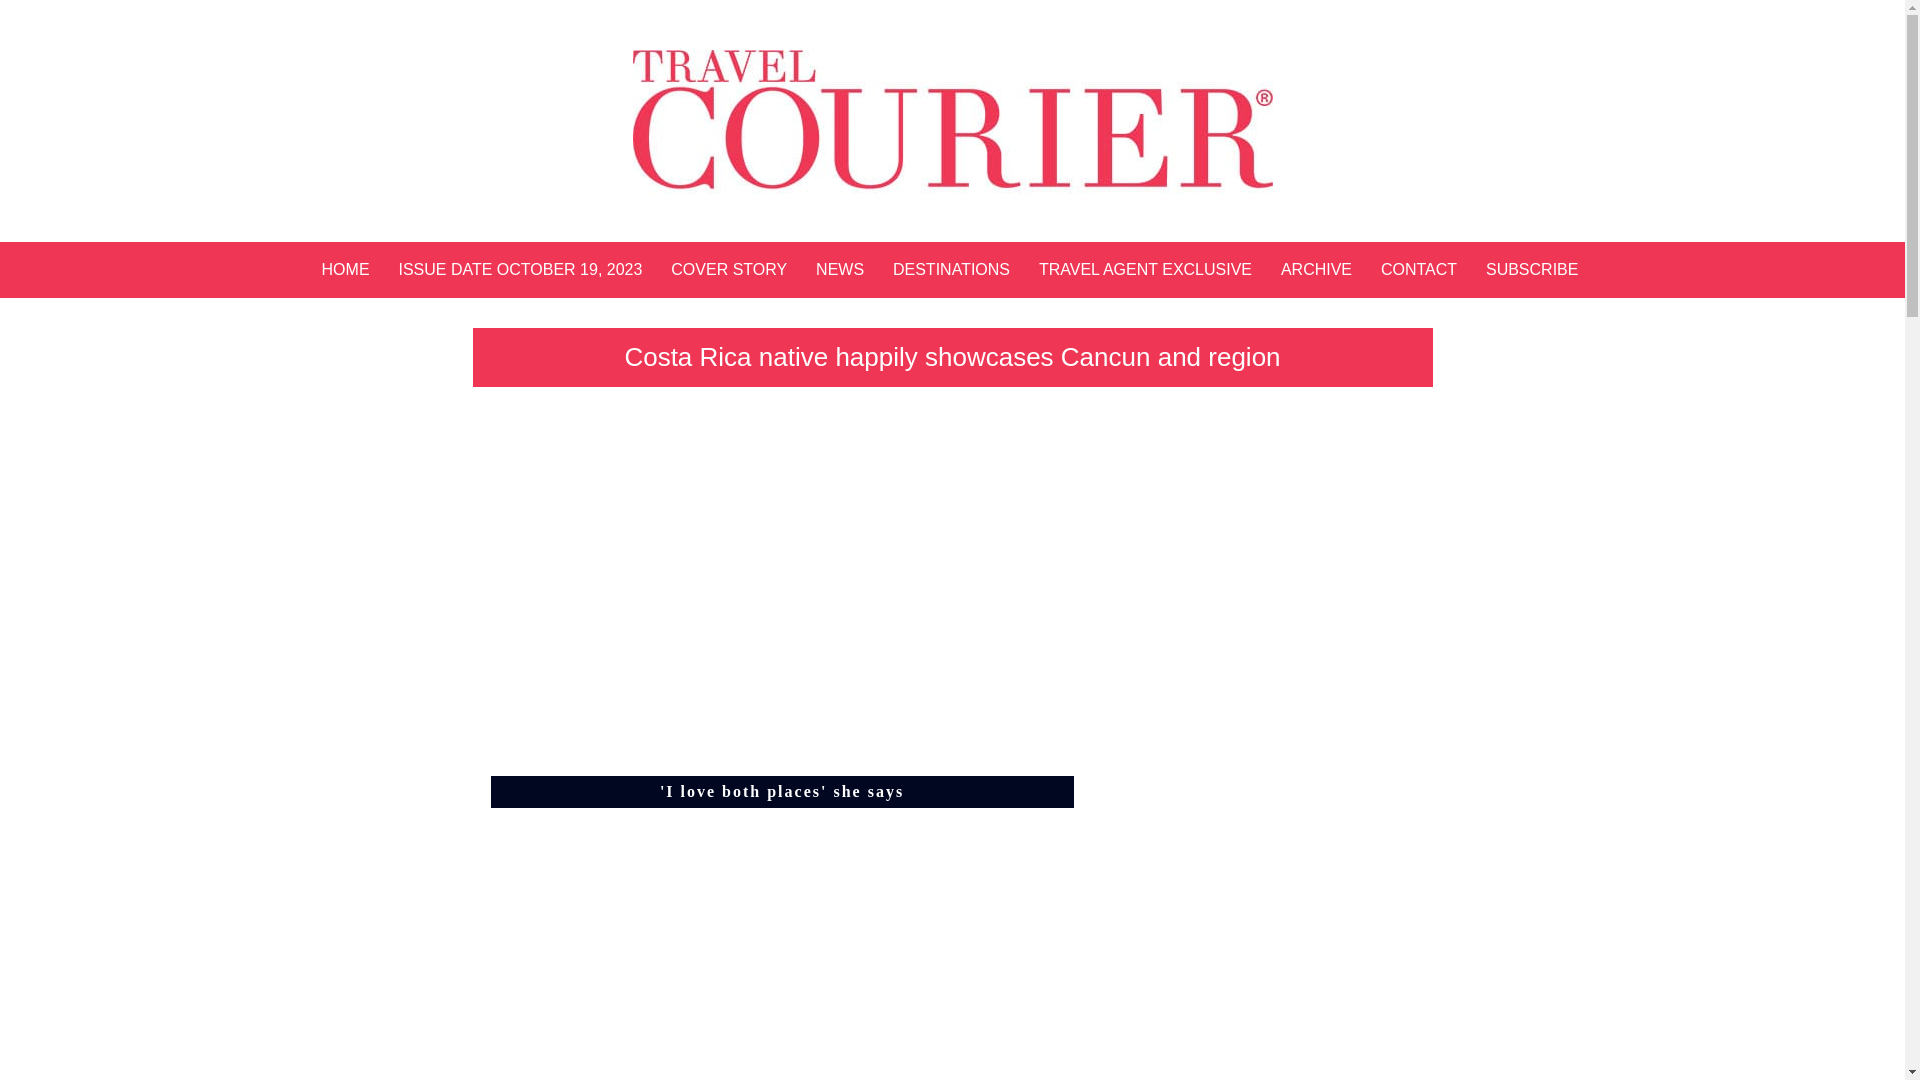  What do you see at coordinates (1418, 266) in the screenshot?
I see `CONTACT` at bounding box center [1418, 266].